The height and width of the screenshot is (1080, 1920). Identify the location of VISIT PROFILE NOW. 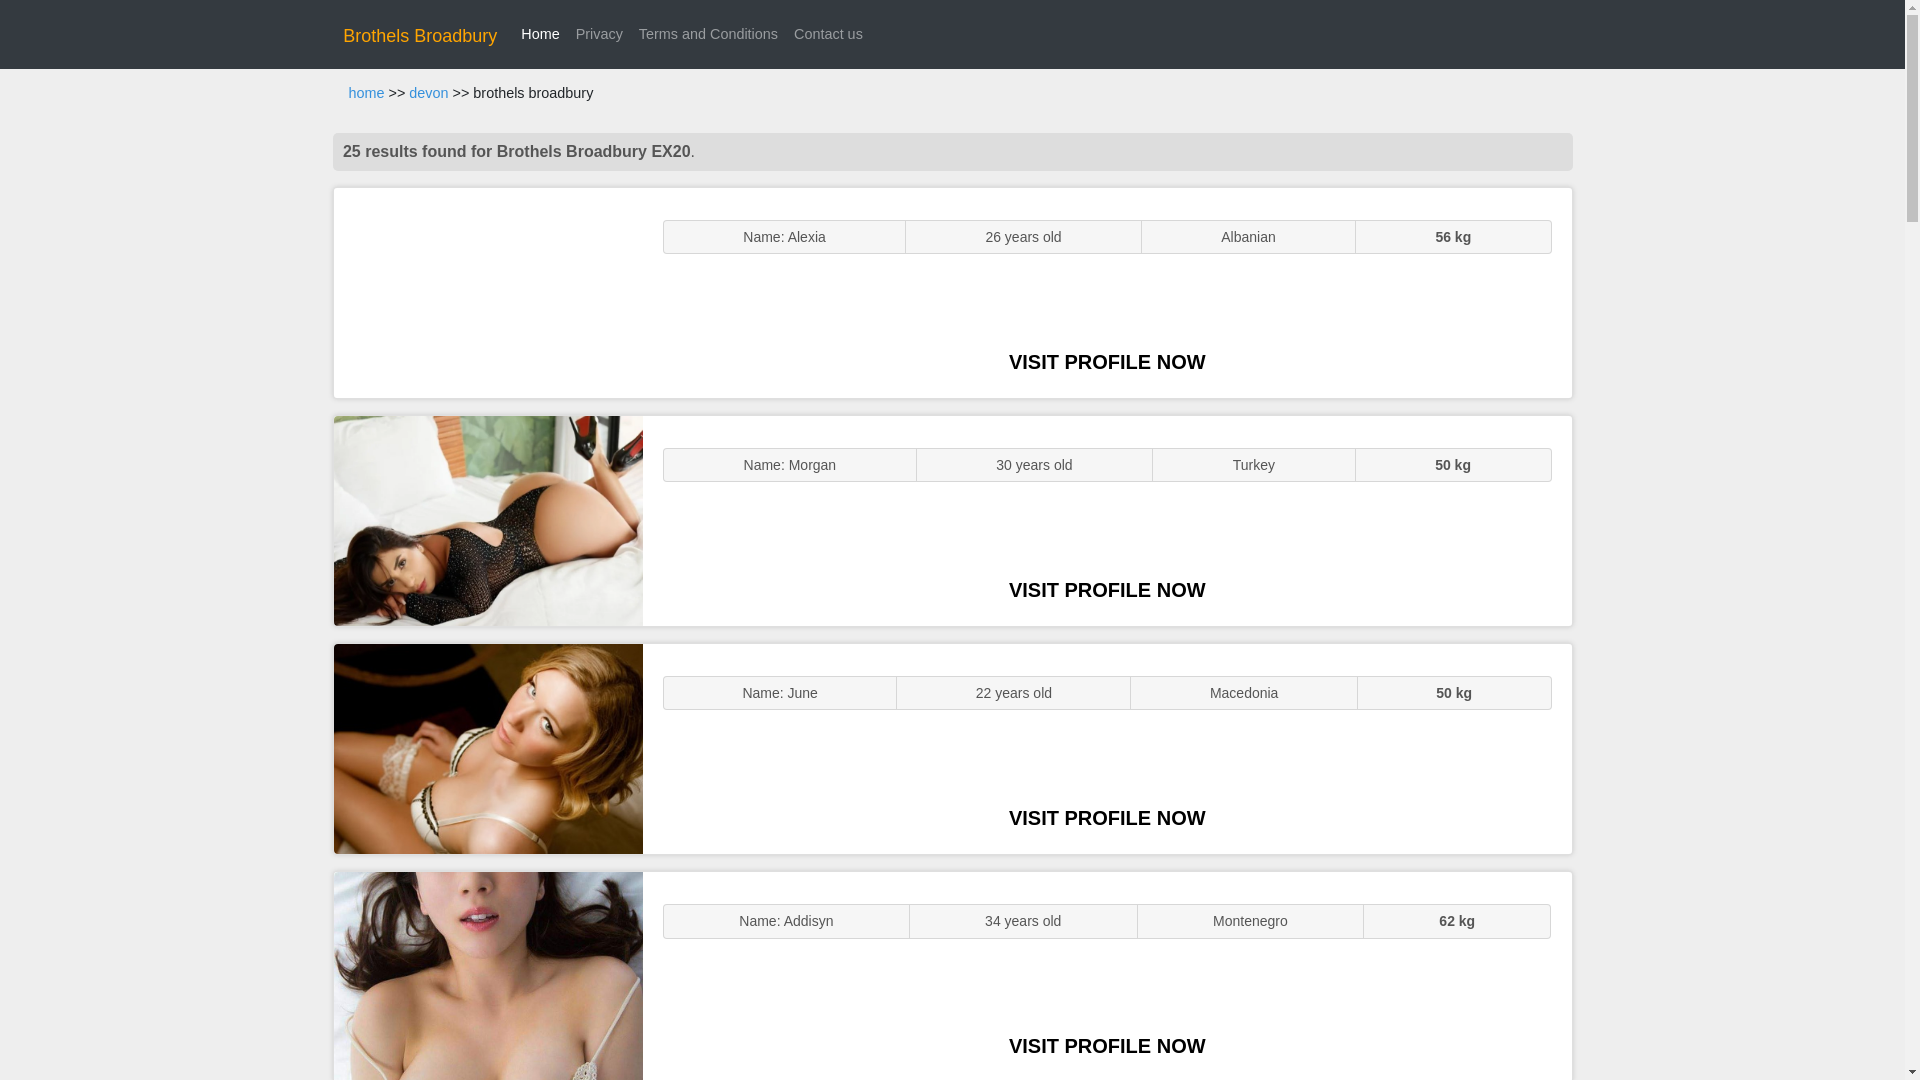
(1107, 362).